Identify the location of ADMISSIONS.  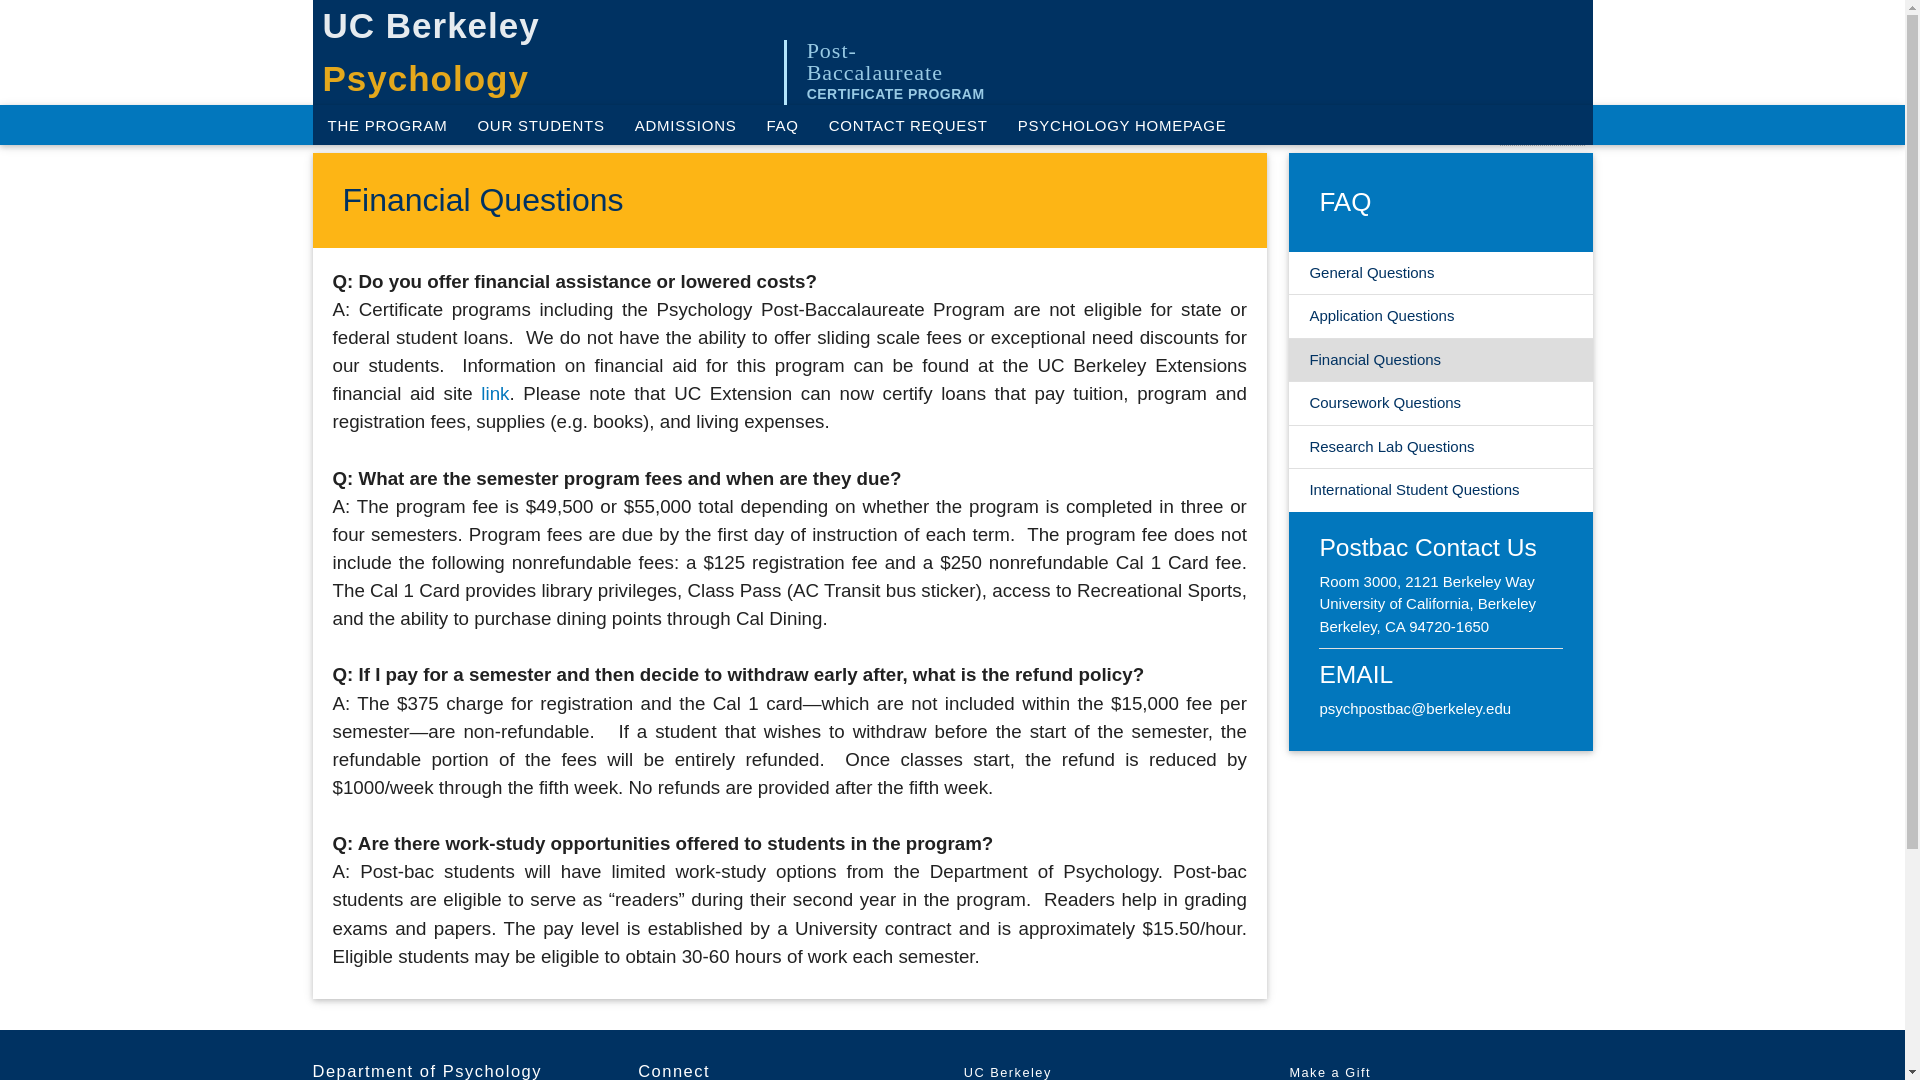
(686, 124).